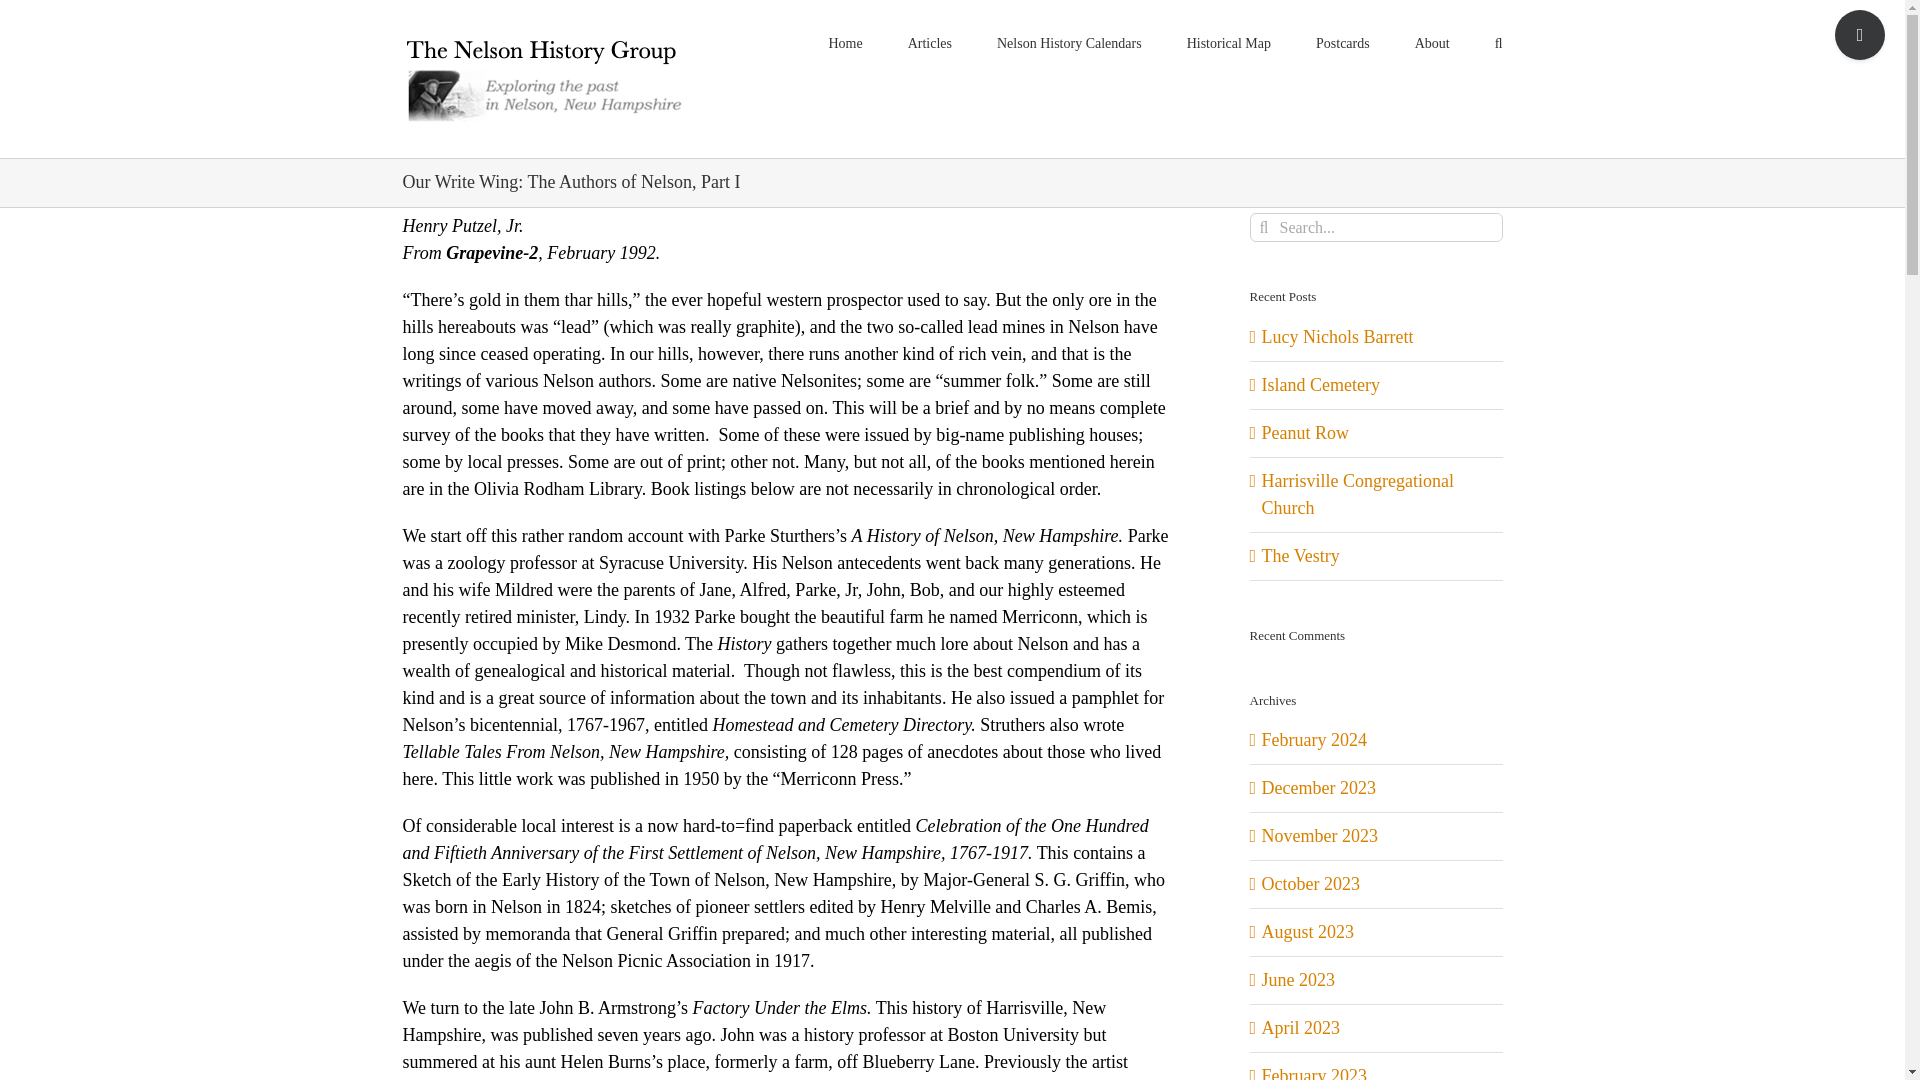 The image size is (1920, 1080). I want to click on Search, so click(1499, 42).